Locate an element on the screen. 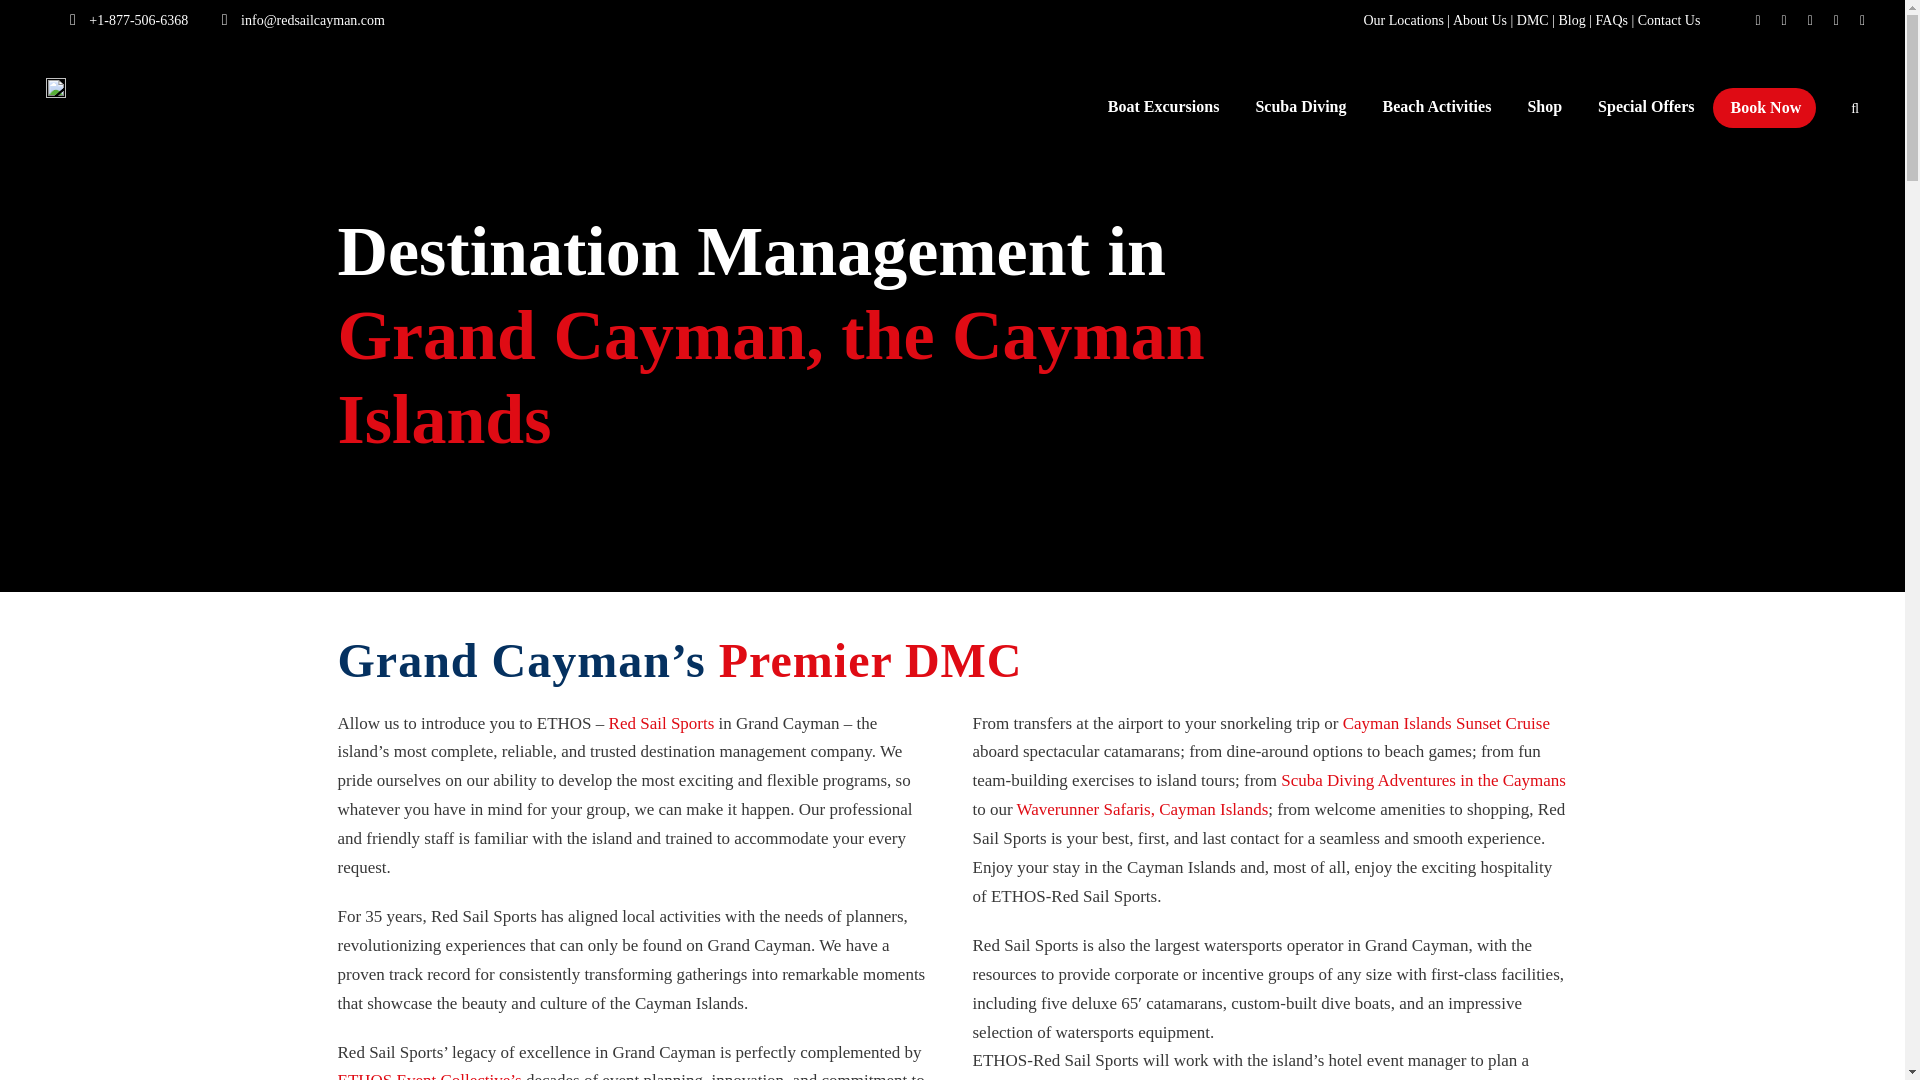  LOGO WHITE-RED is located at coordinates (56, 88).